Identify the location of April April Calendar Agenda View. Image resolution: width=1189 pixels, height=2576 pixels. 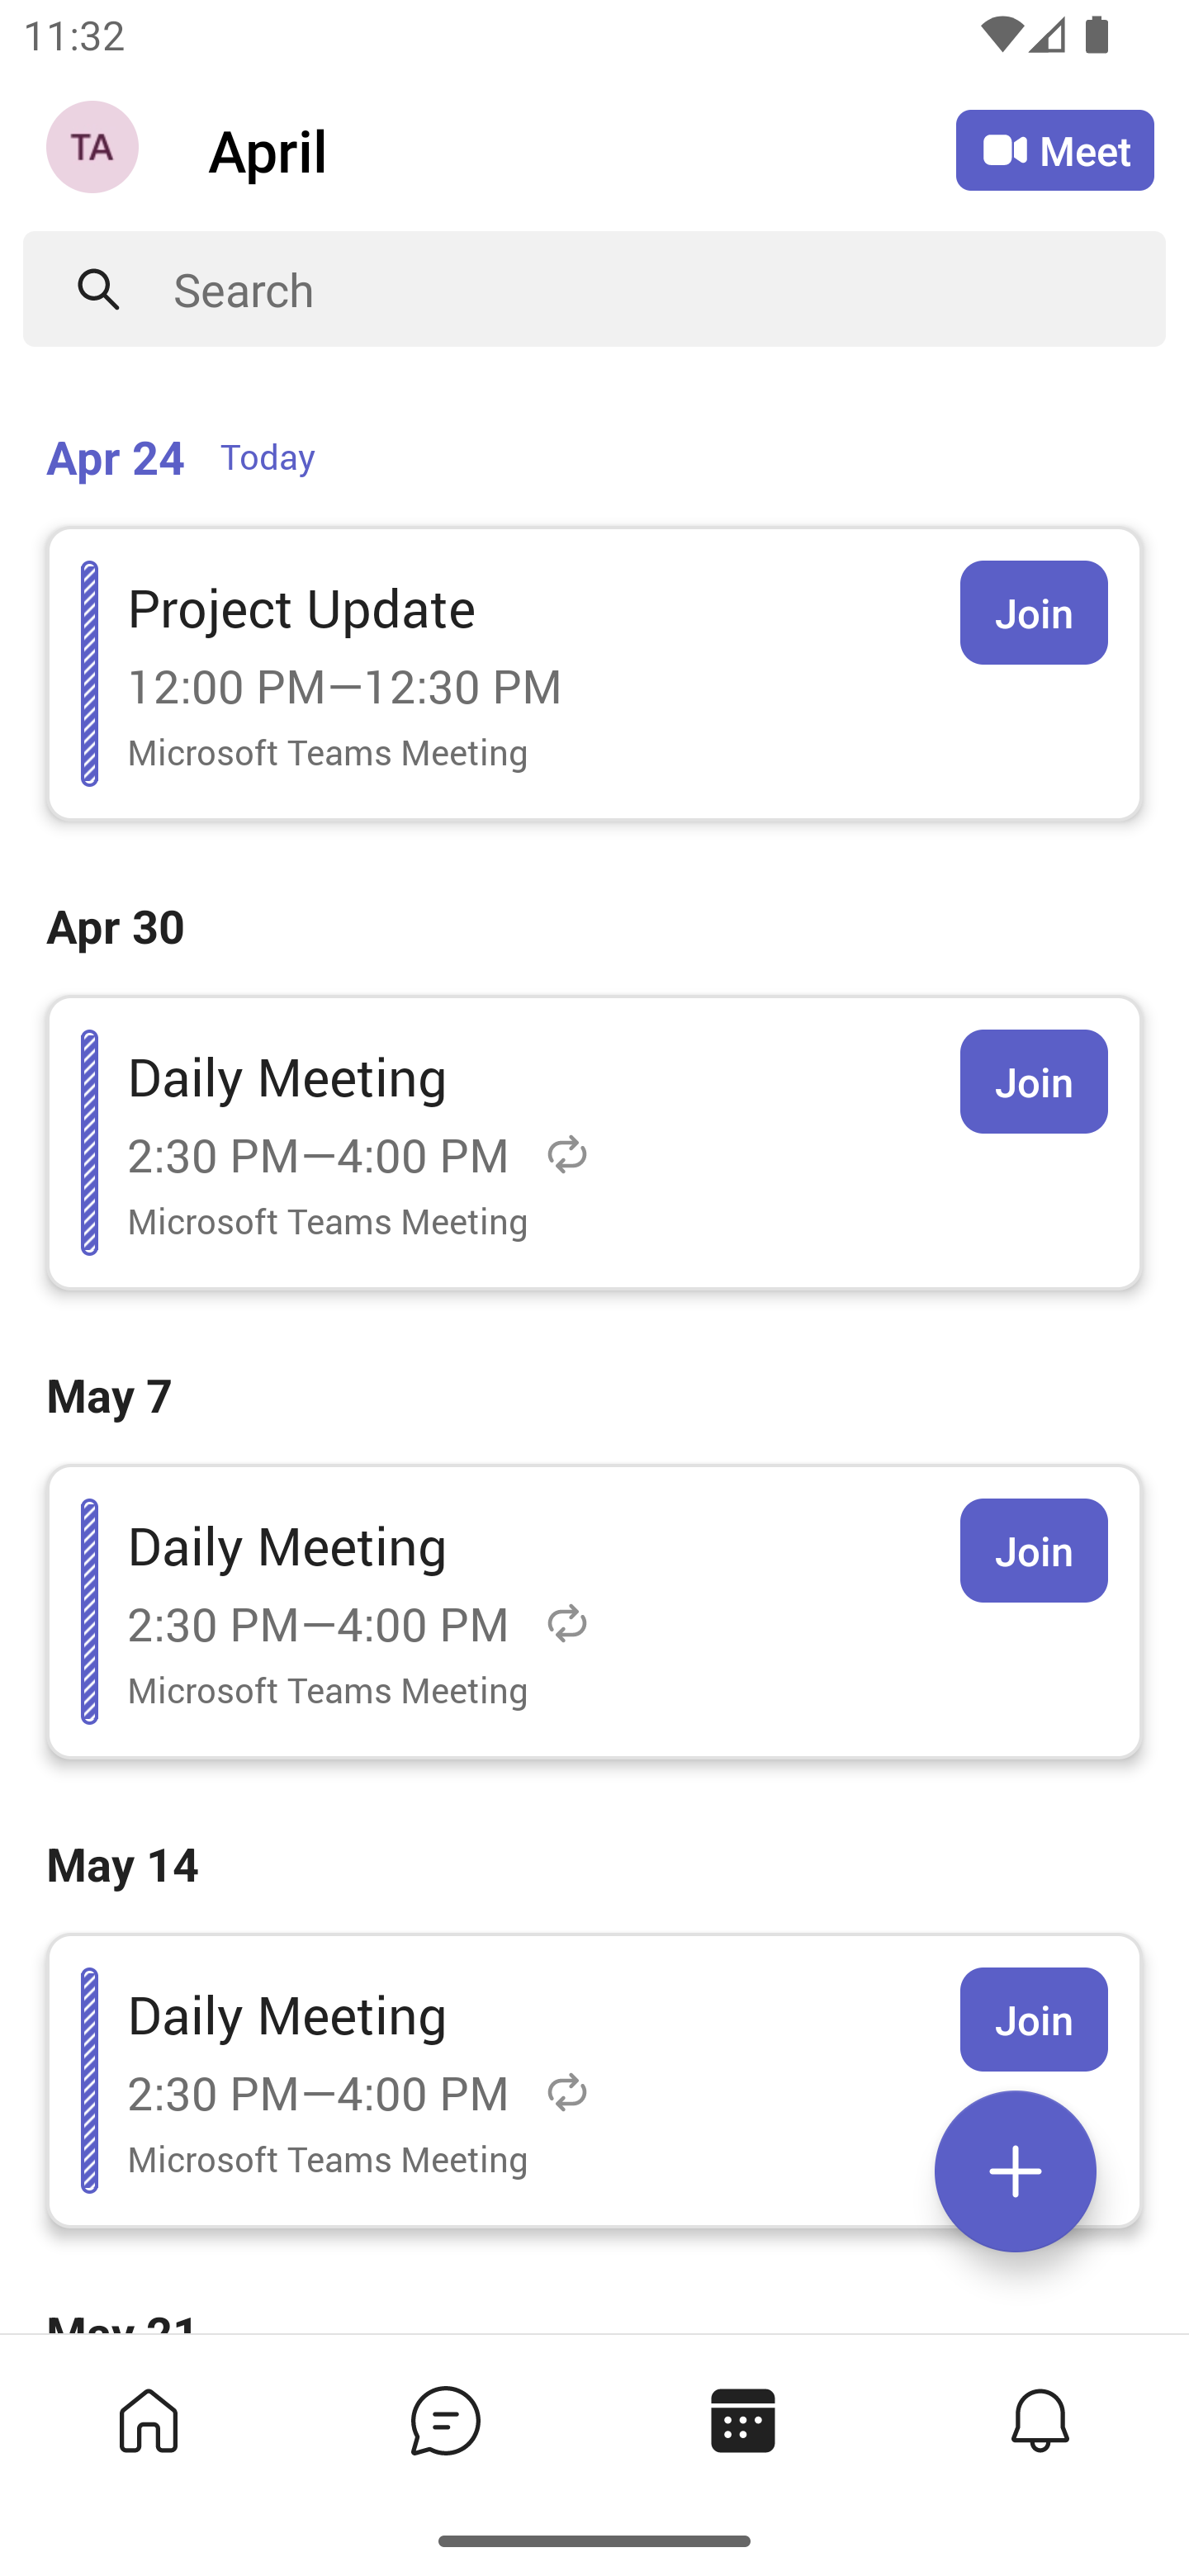
(581, 149).